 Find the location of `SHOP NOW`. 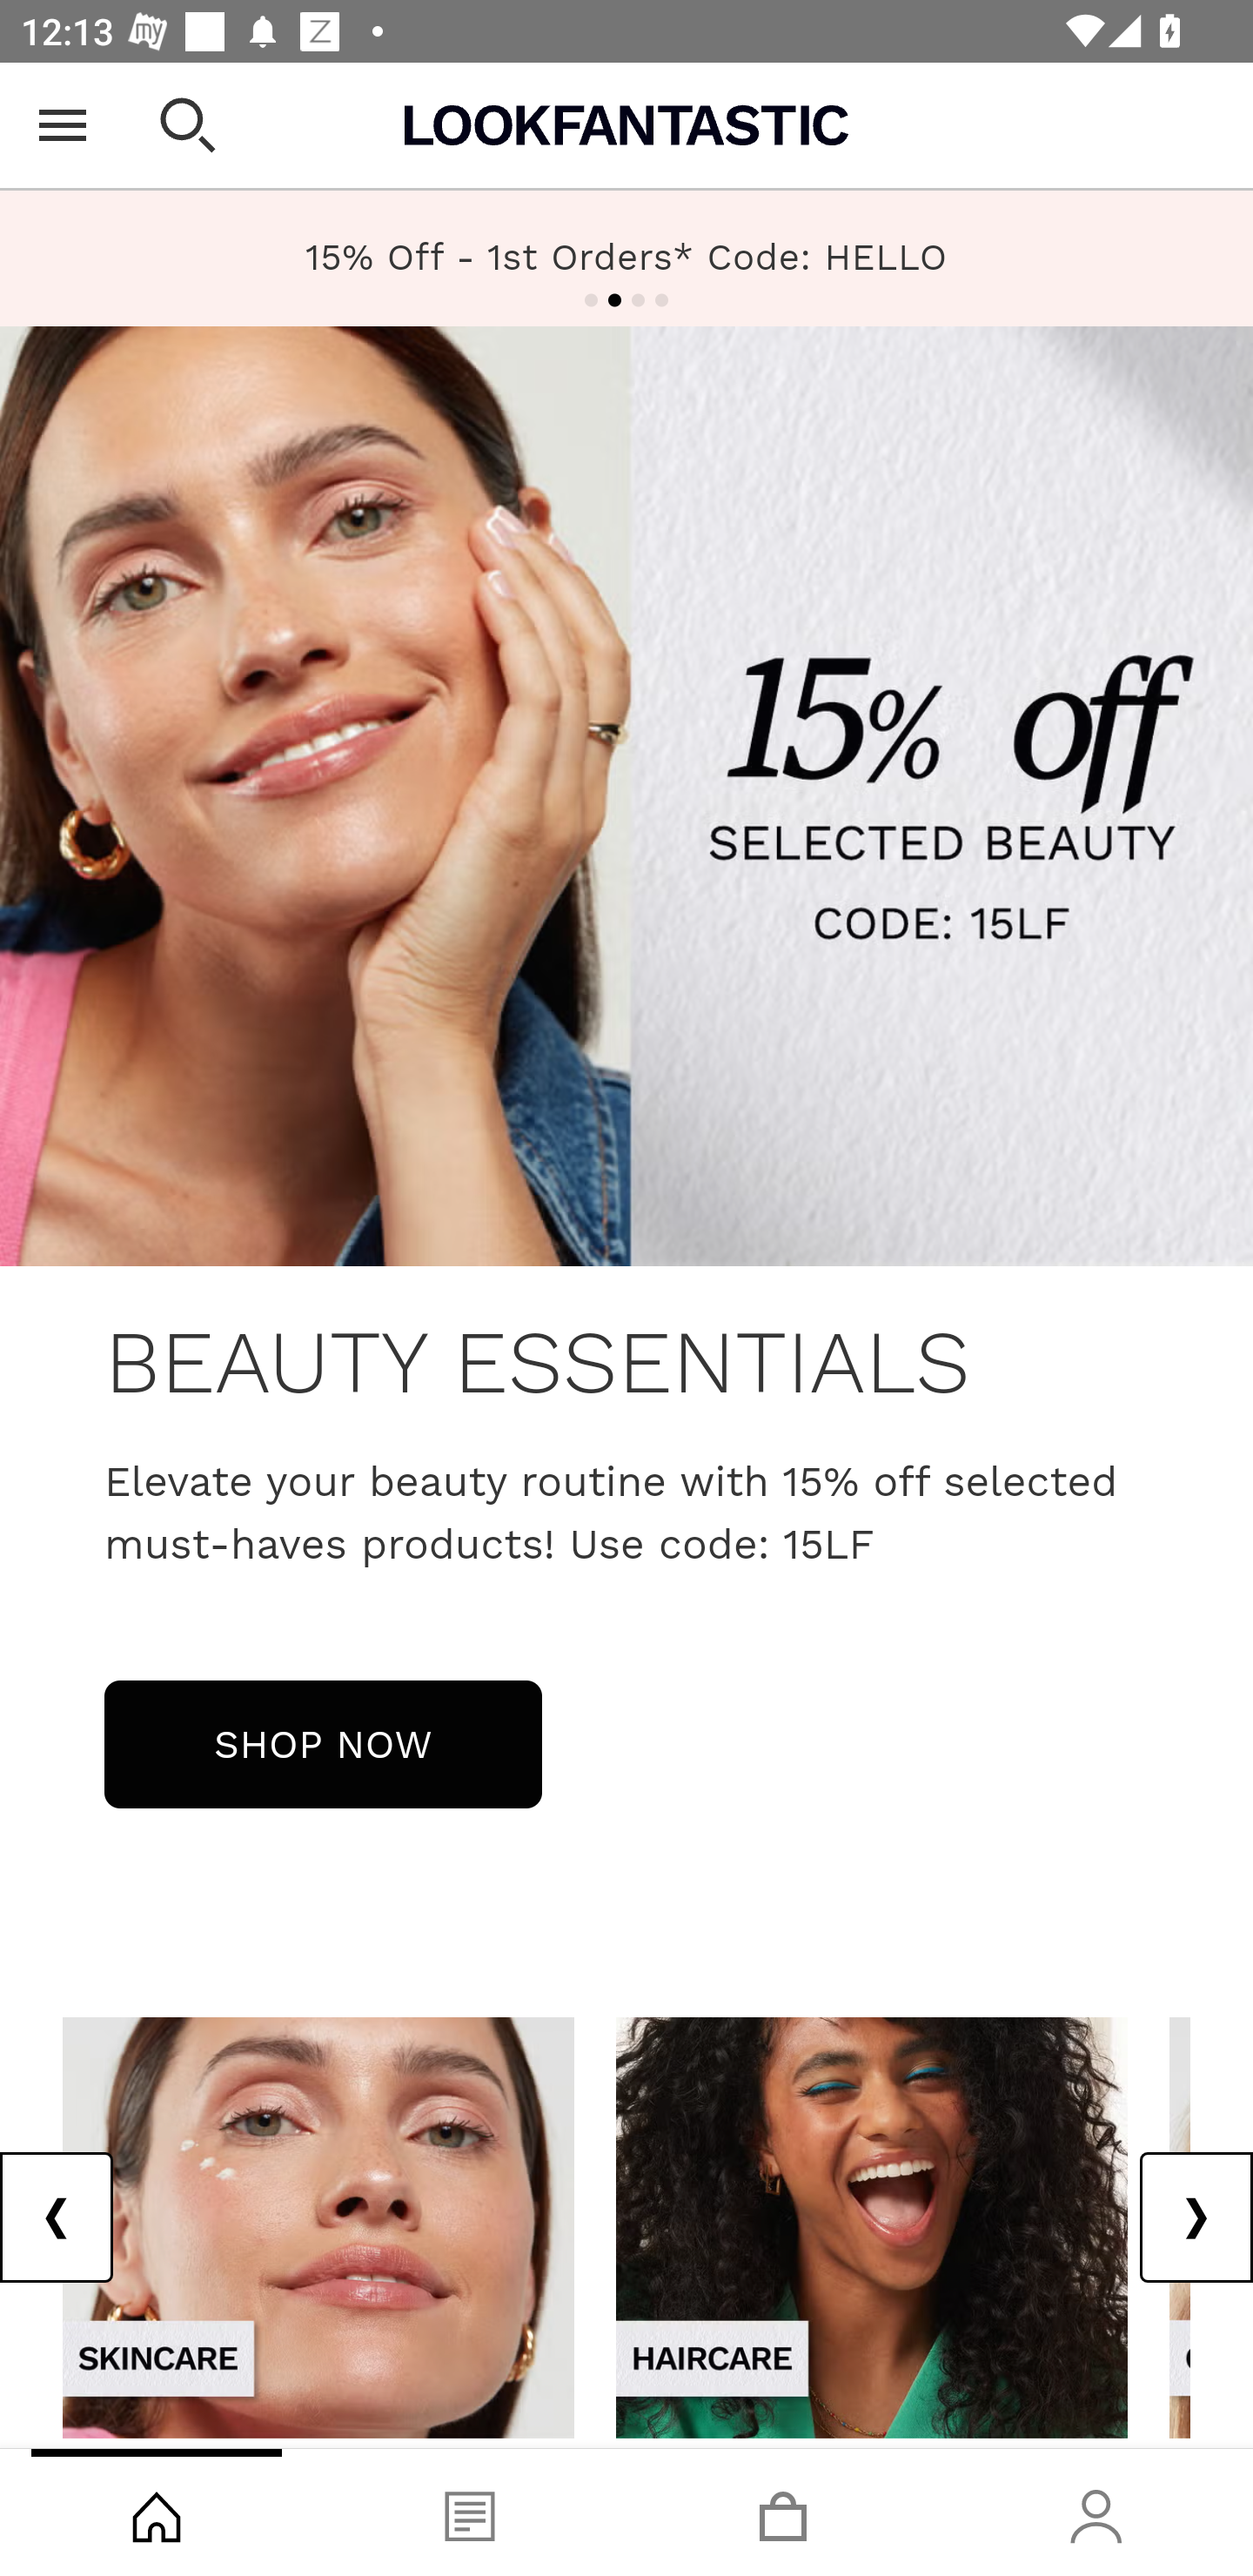

SHOP NOW is located at coordinates (323, 1743).